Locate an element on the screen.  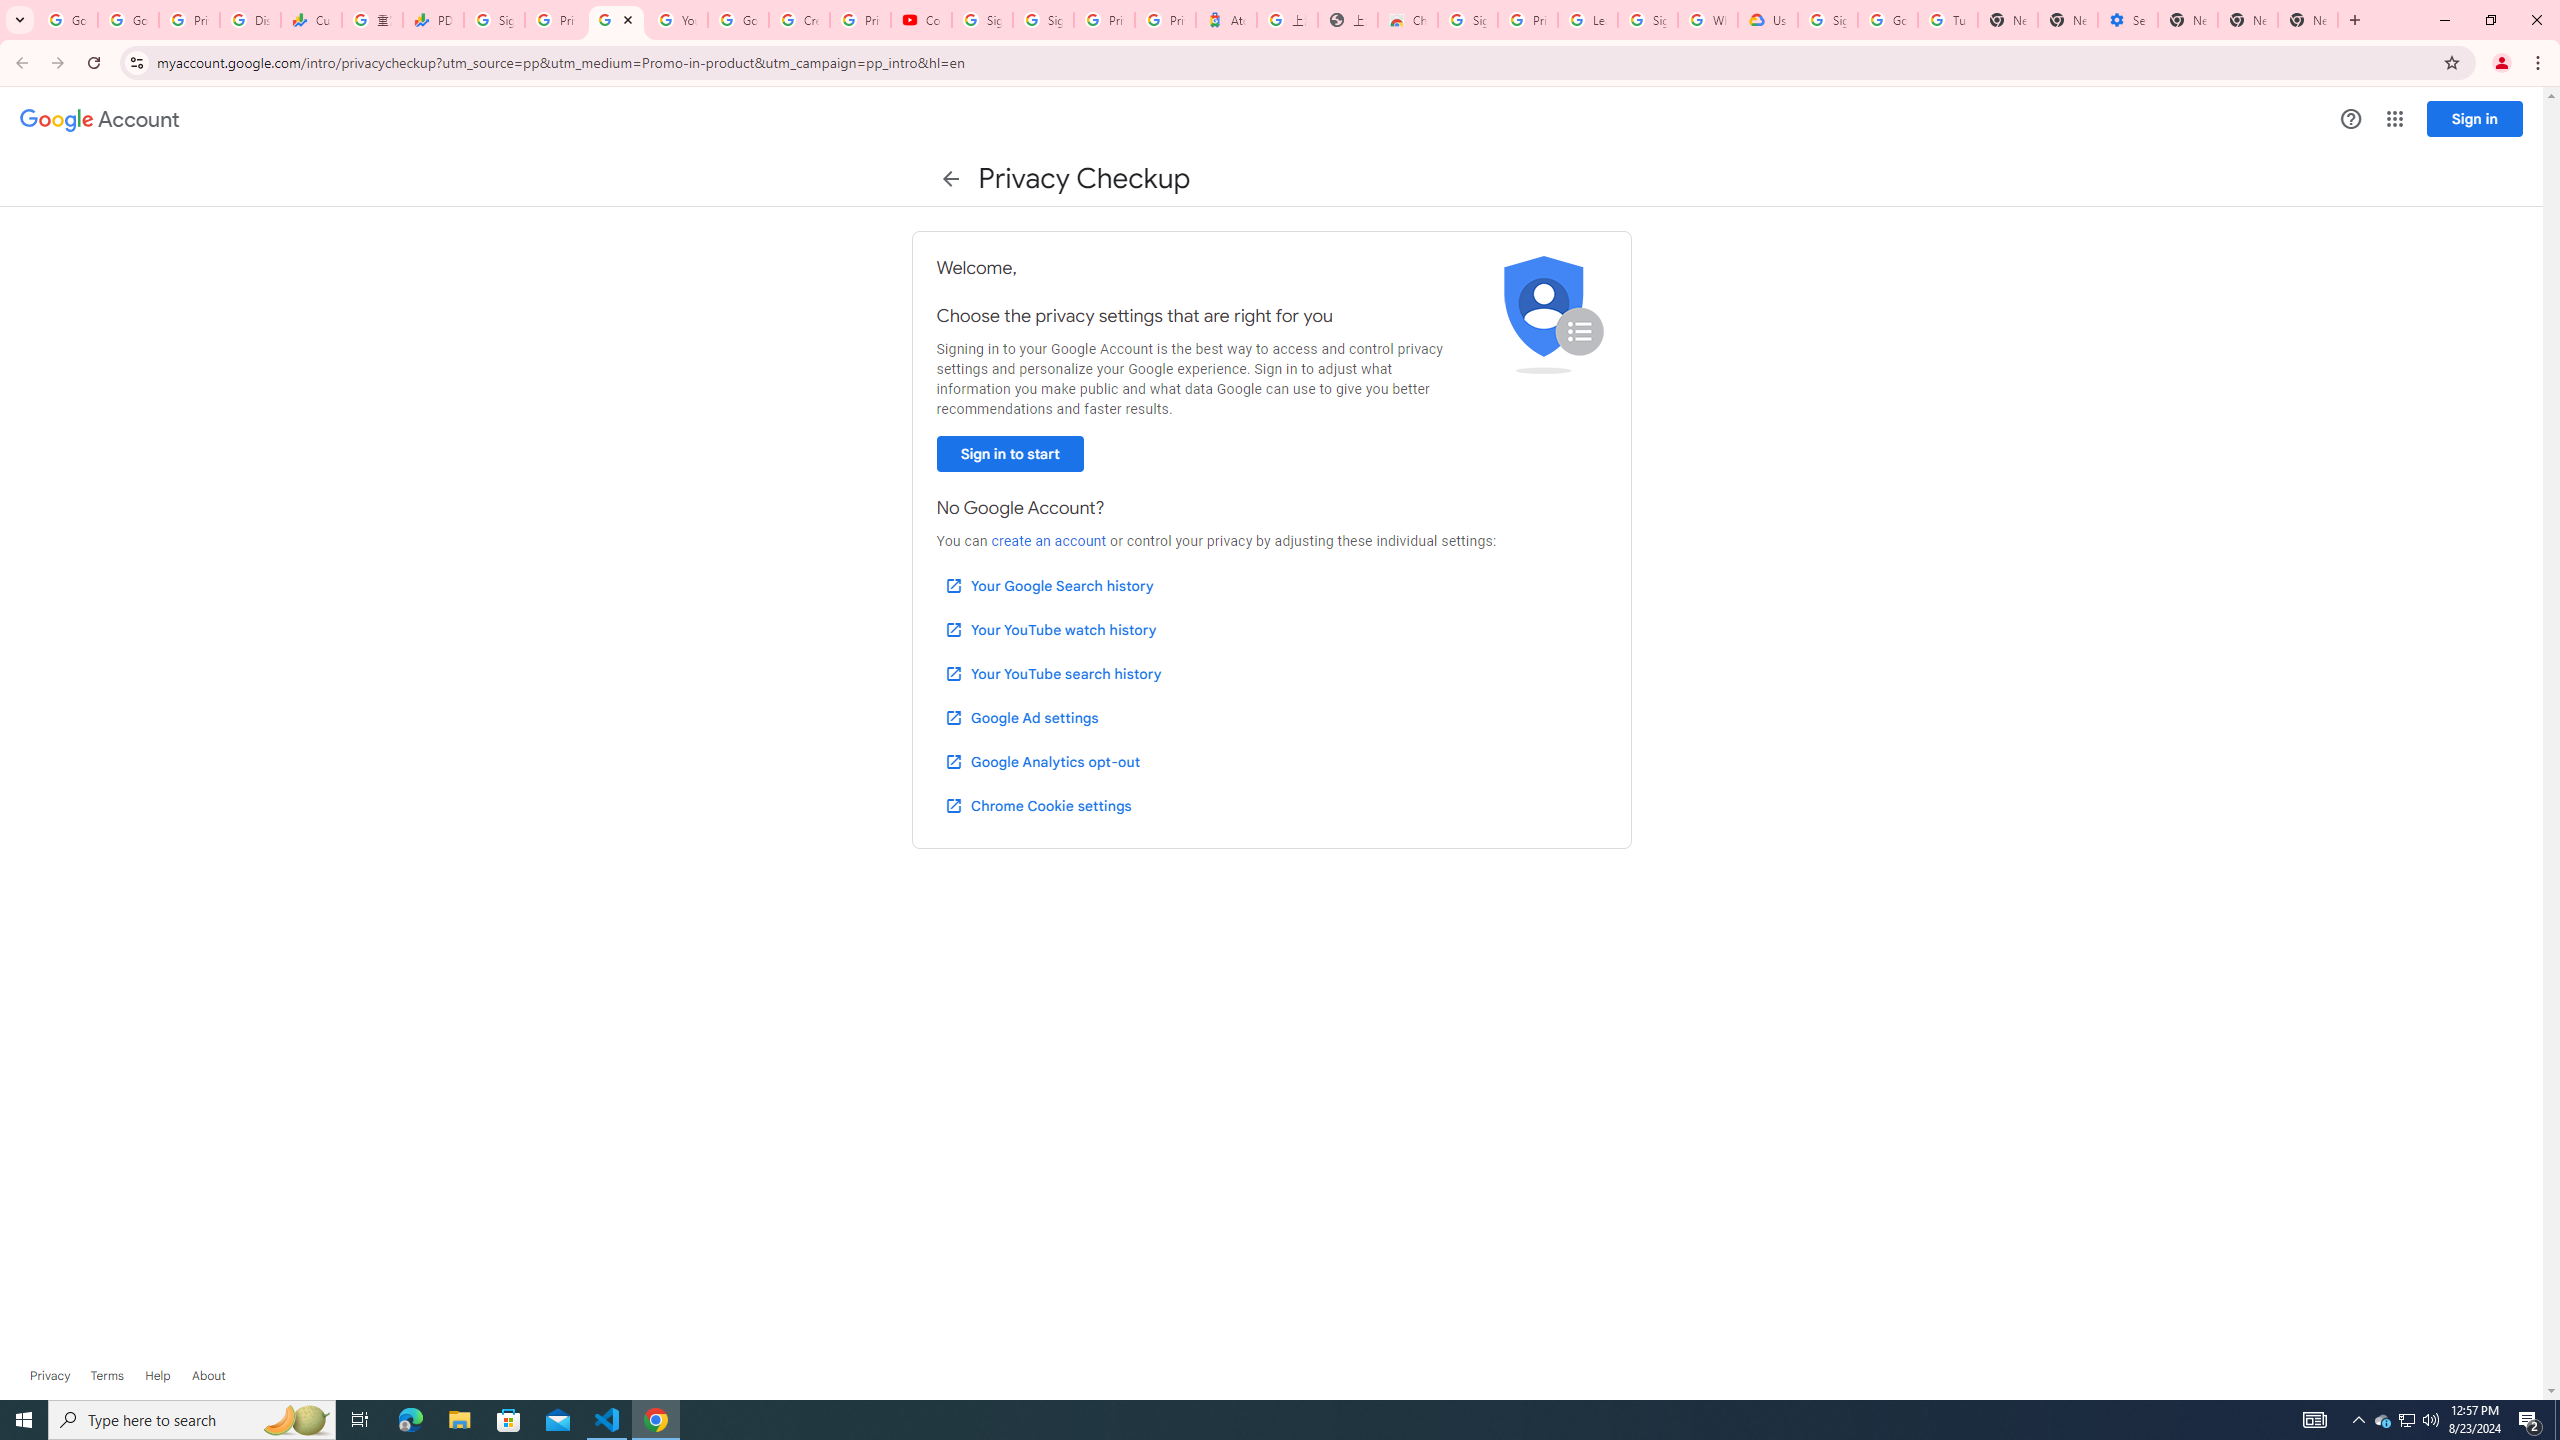
Google Workspace Admin Community is located at coordinates (68, 20).